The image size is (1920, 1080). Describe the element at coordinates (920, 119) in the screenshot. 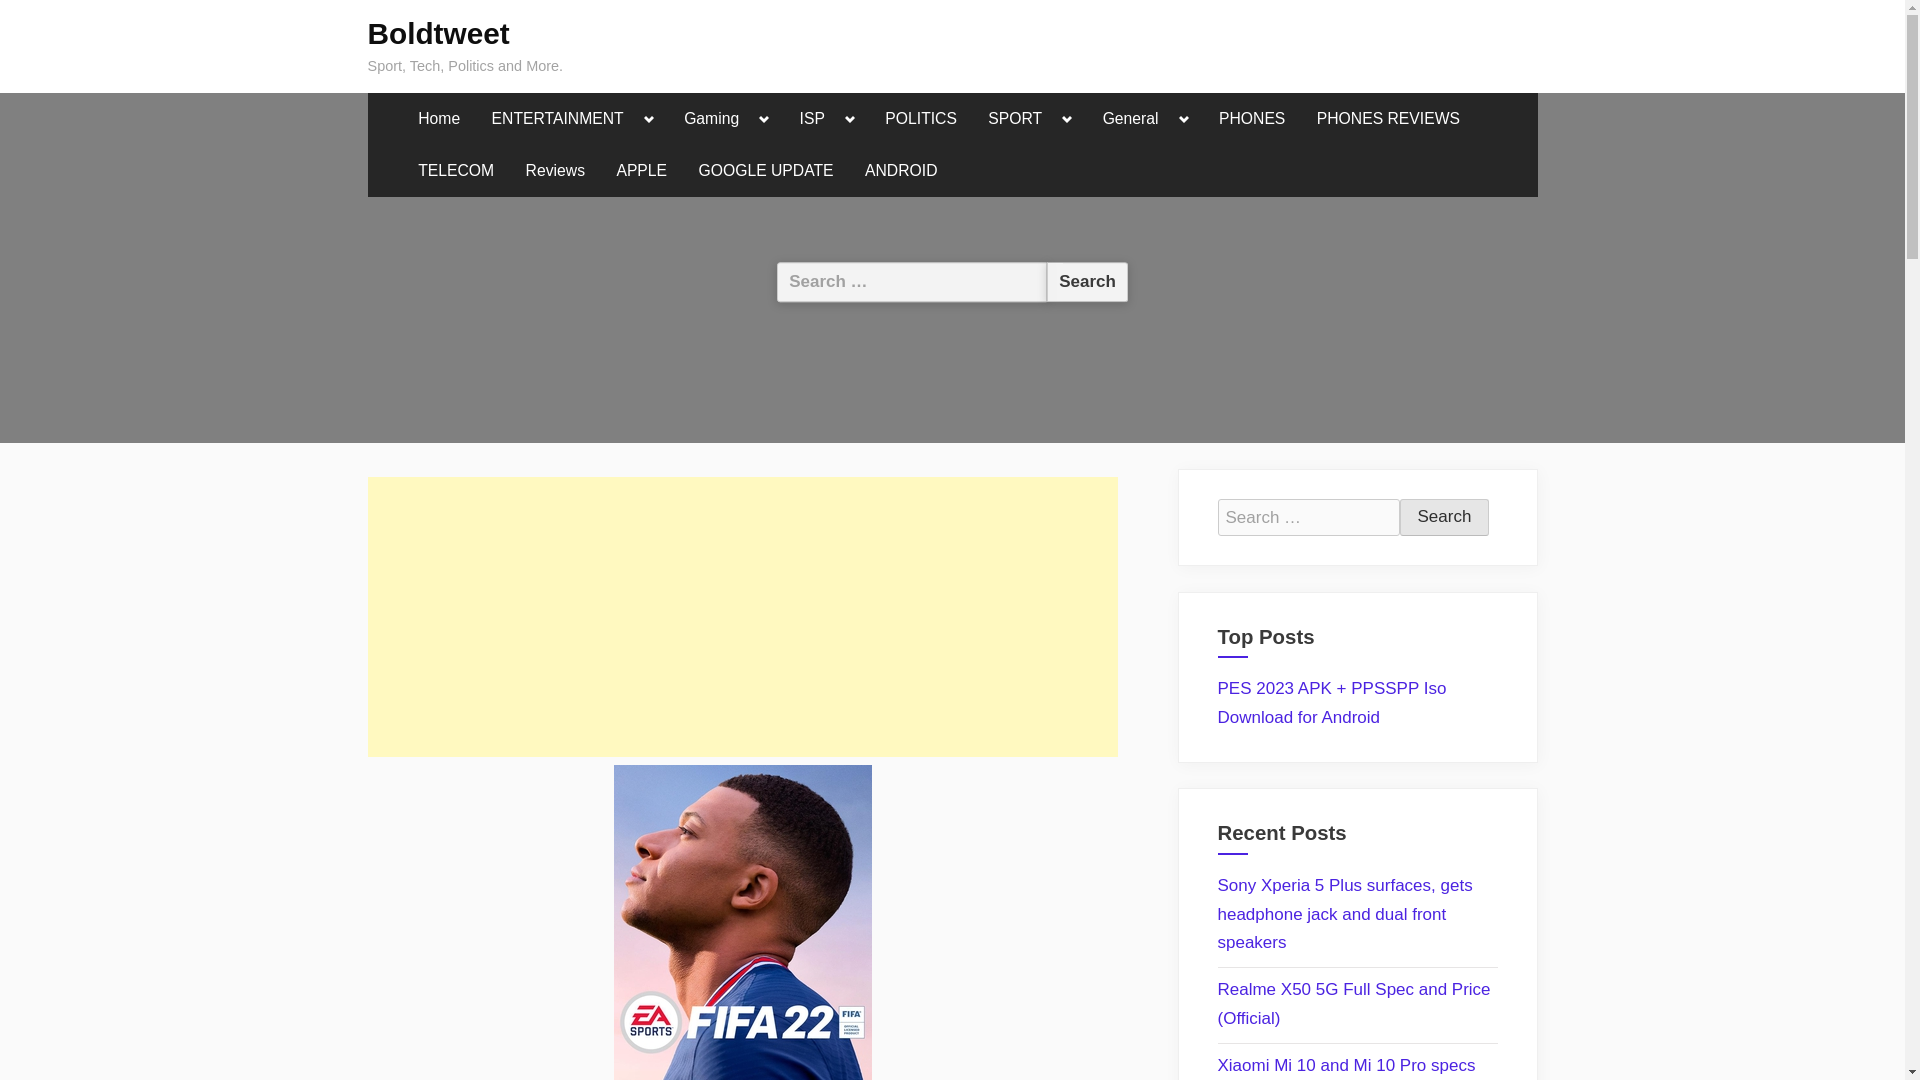

I see `POLITICS` at that location.